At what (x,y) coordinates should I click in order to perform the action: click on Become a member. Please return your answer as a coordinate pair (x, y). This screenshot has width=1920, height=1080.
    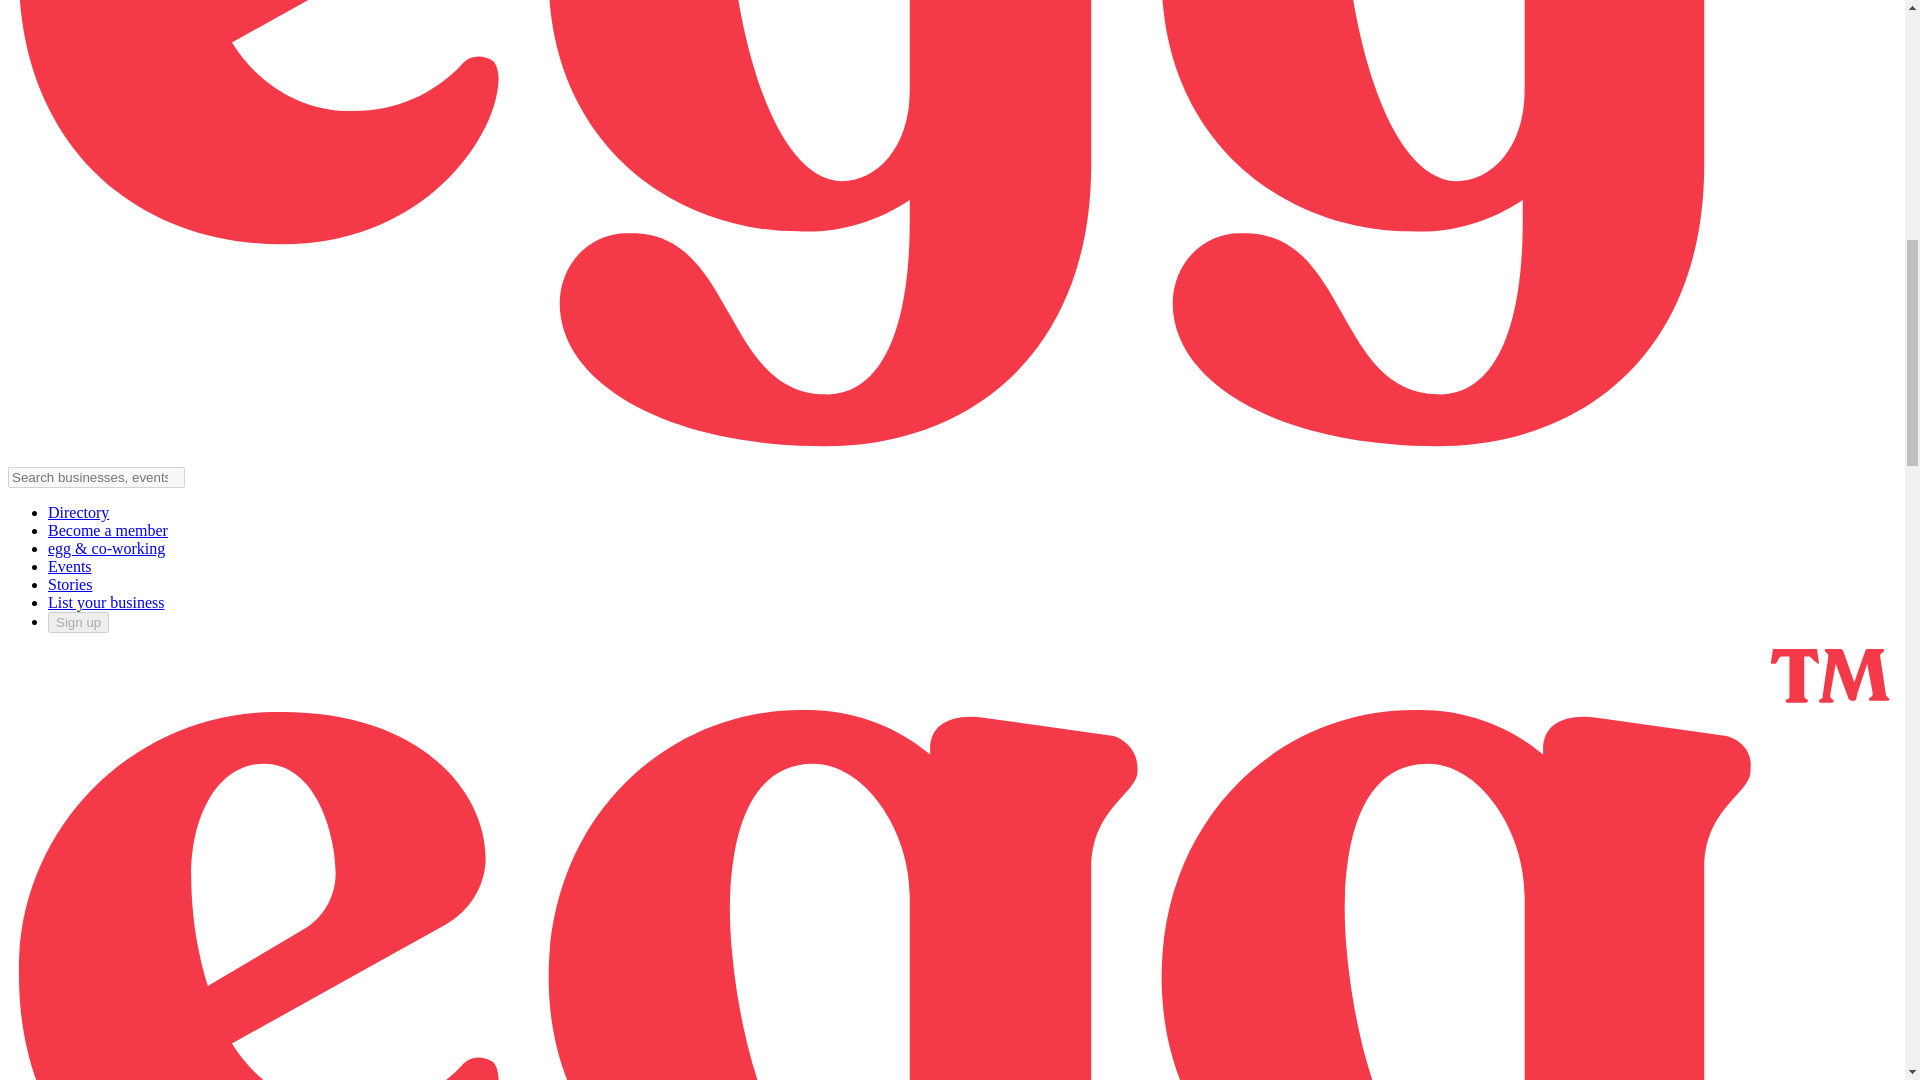
    Looking at the image, I should click on (108, 530).